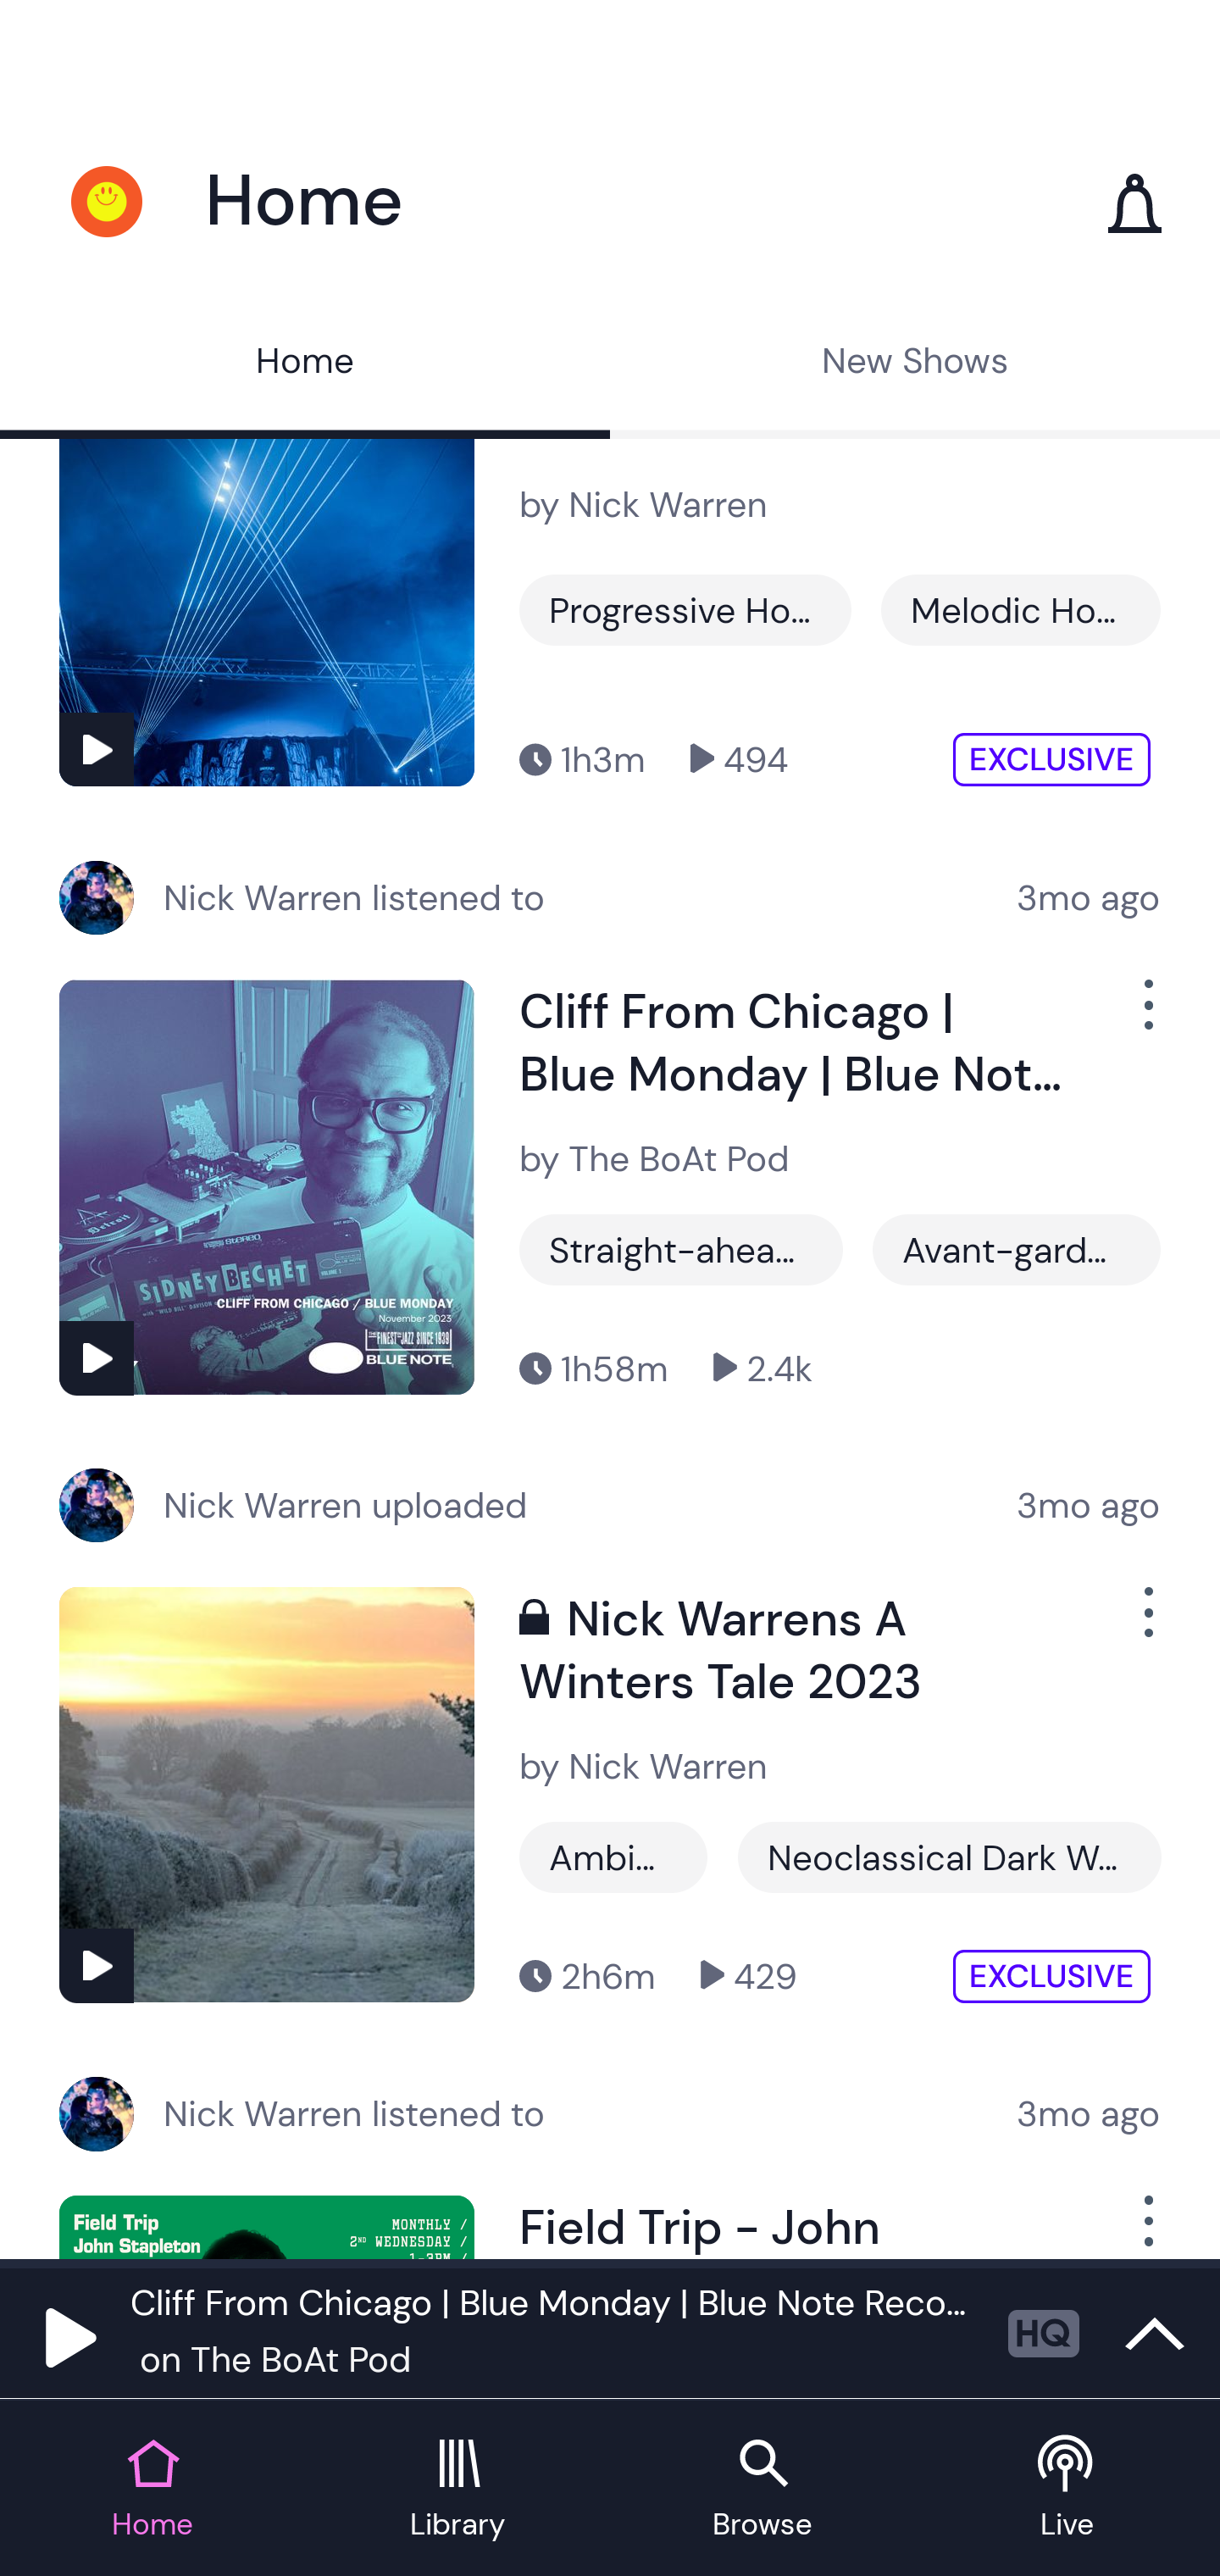 The height and width of the screenshot is (2576, 1220). I want to click on Show Options Menu Button, so click(1145, 1017).